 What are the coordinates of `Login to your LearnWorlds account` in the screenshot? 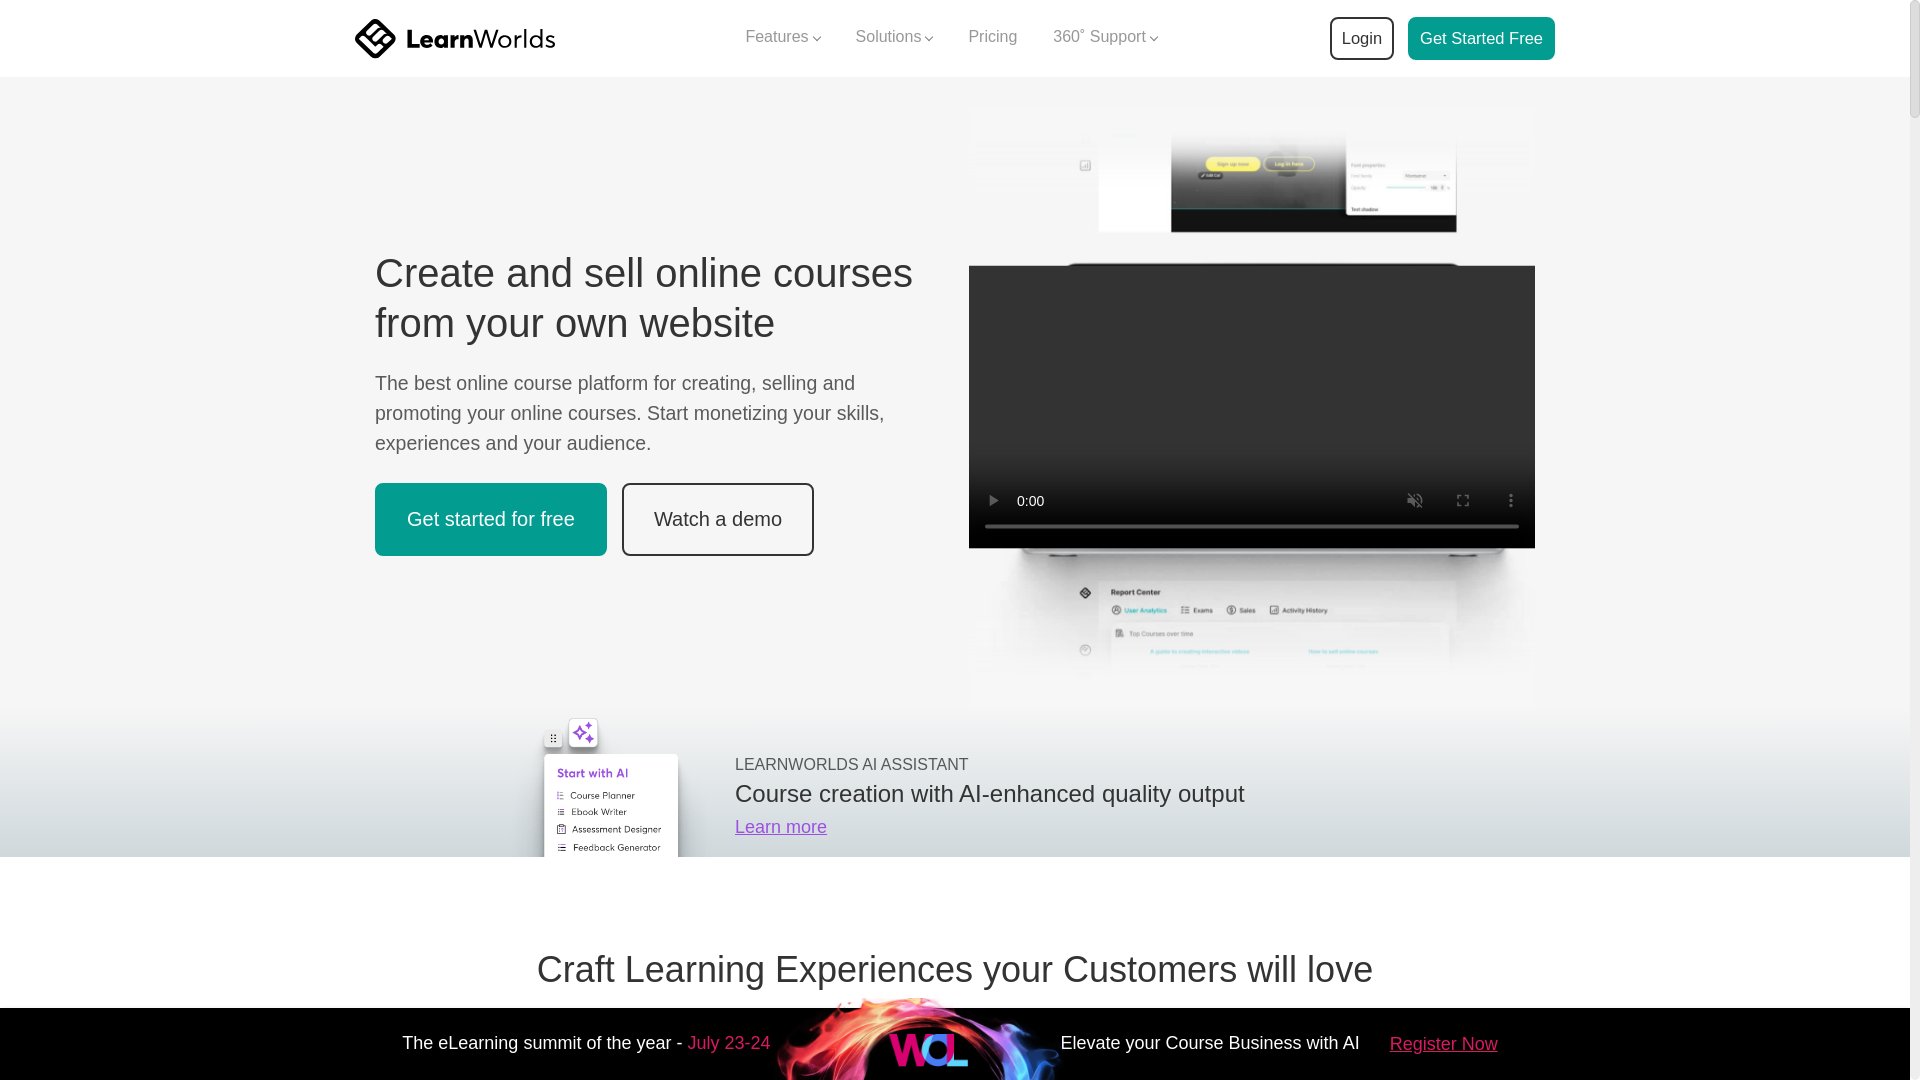 It's located at (1361, 38).